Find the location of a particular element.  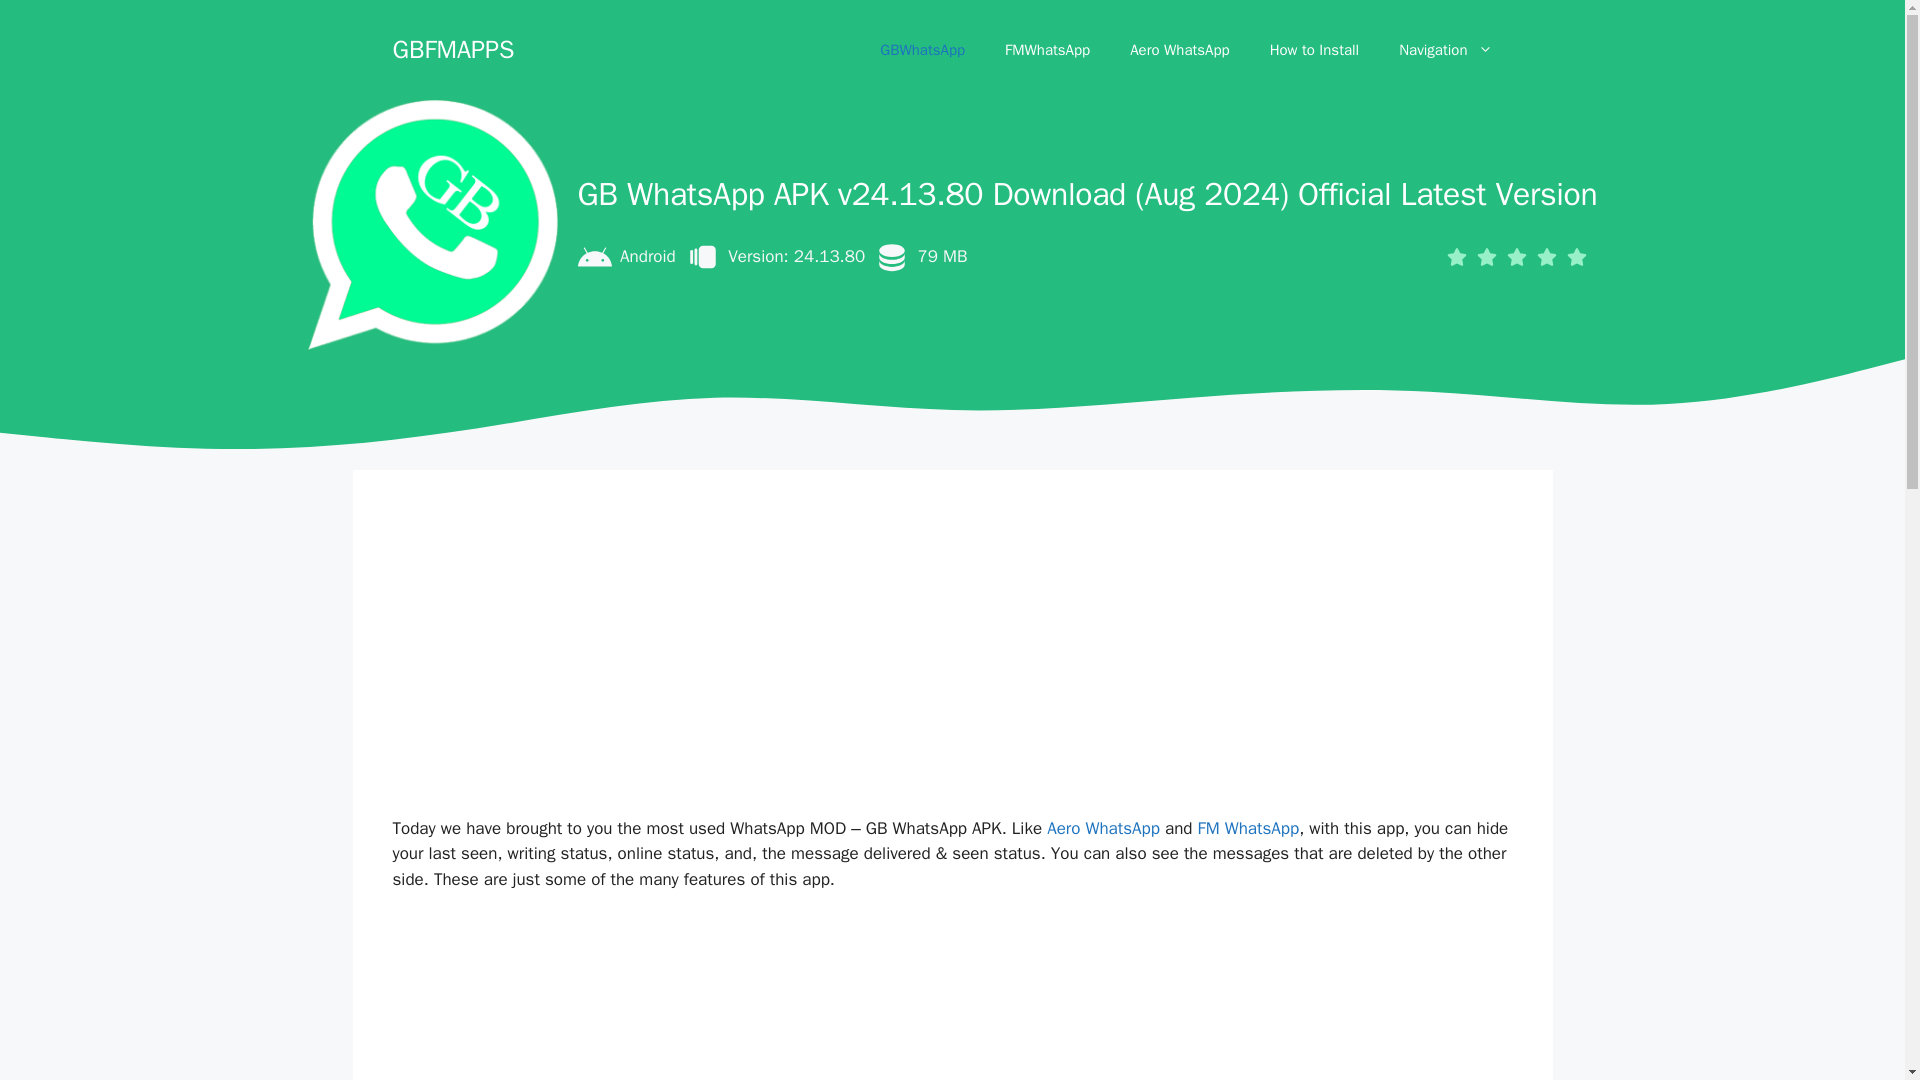

How to Install is located at coordinates (1314, 50).